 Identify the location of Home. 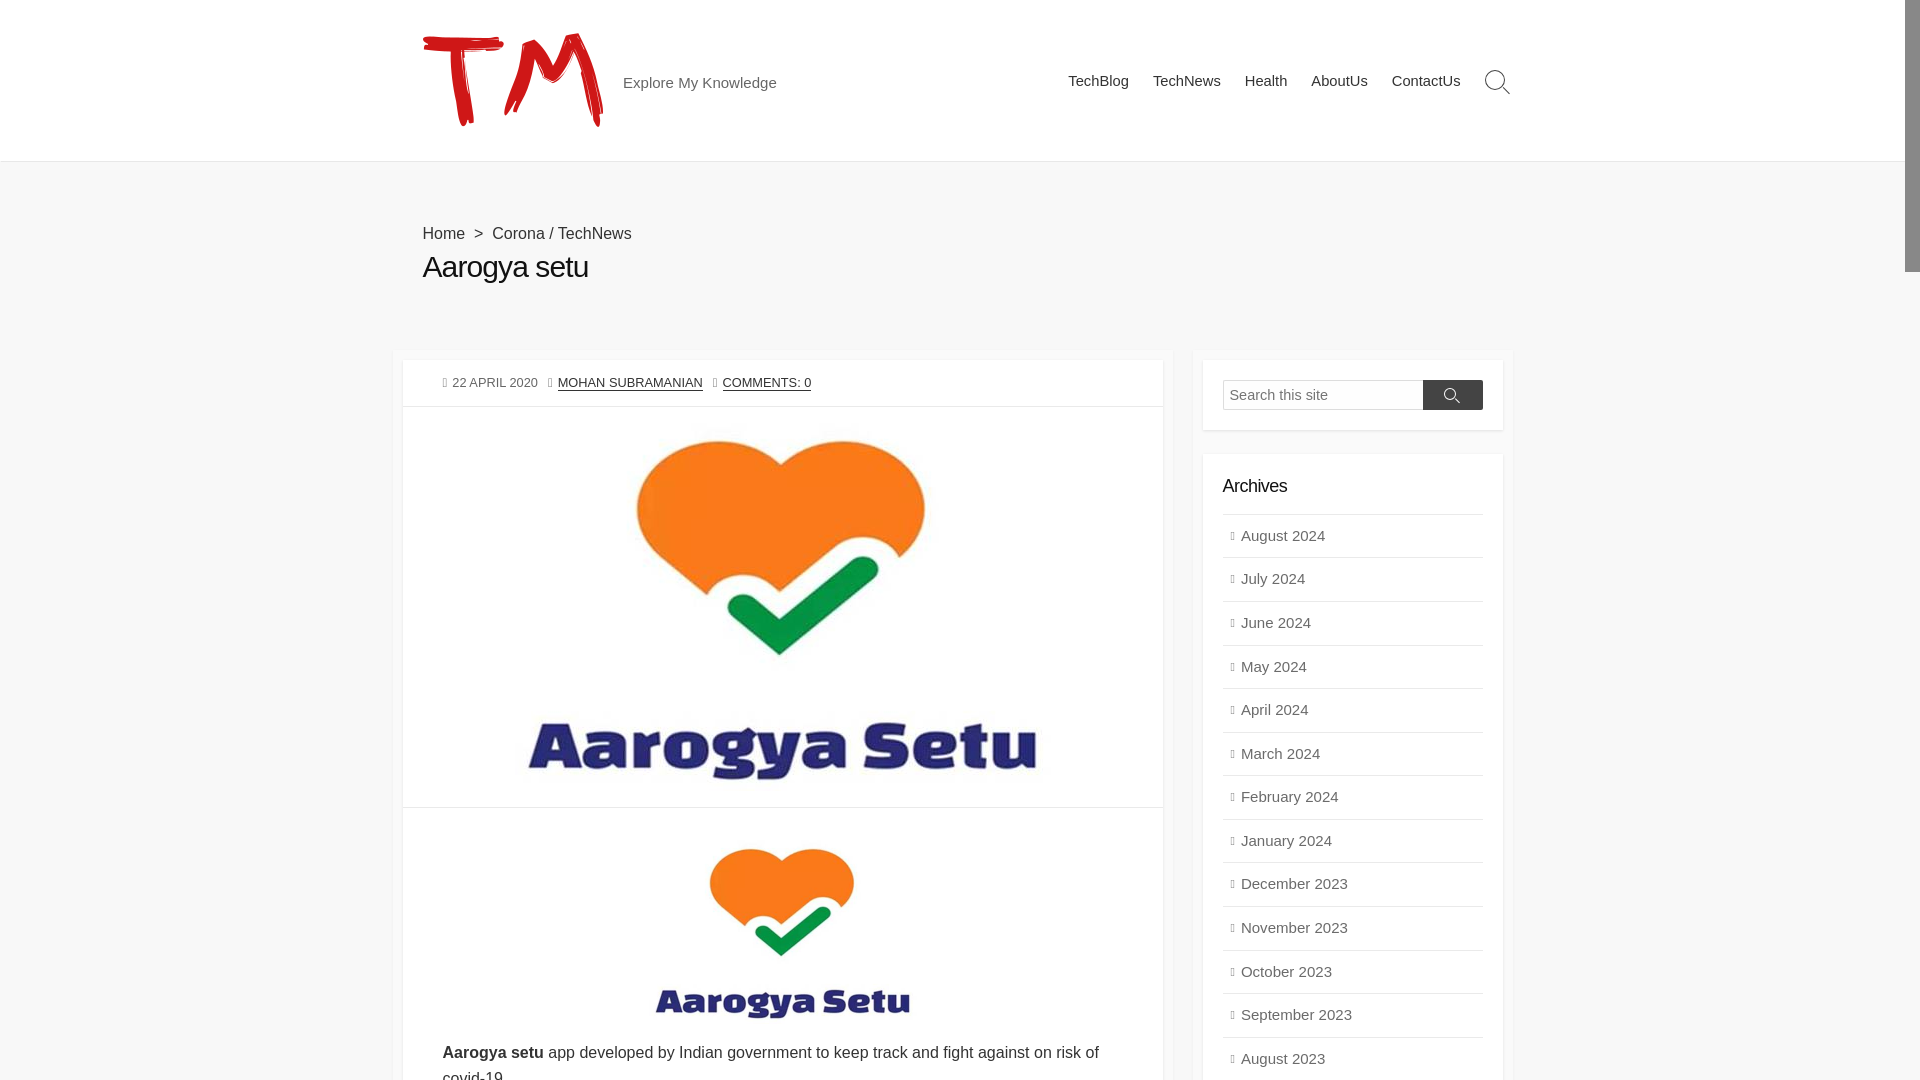
(443, 232).